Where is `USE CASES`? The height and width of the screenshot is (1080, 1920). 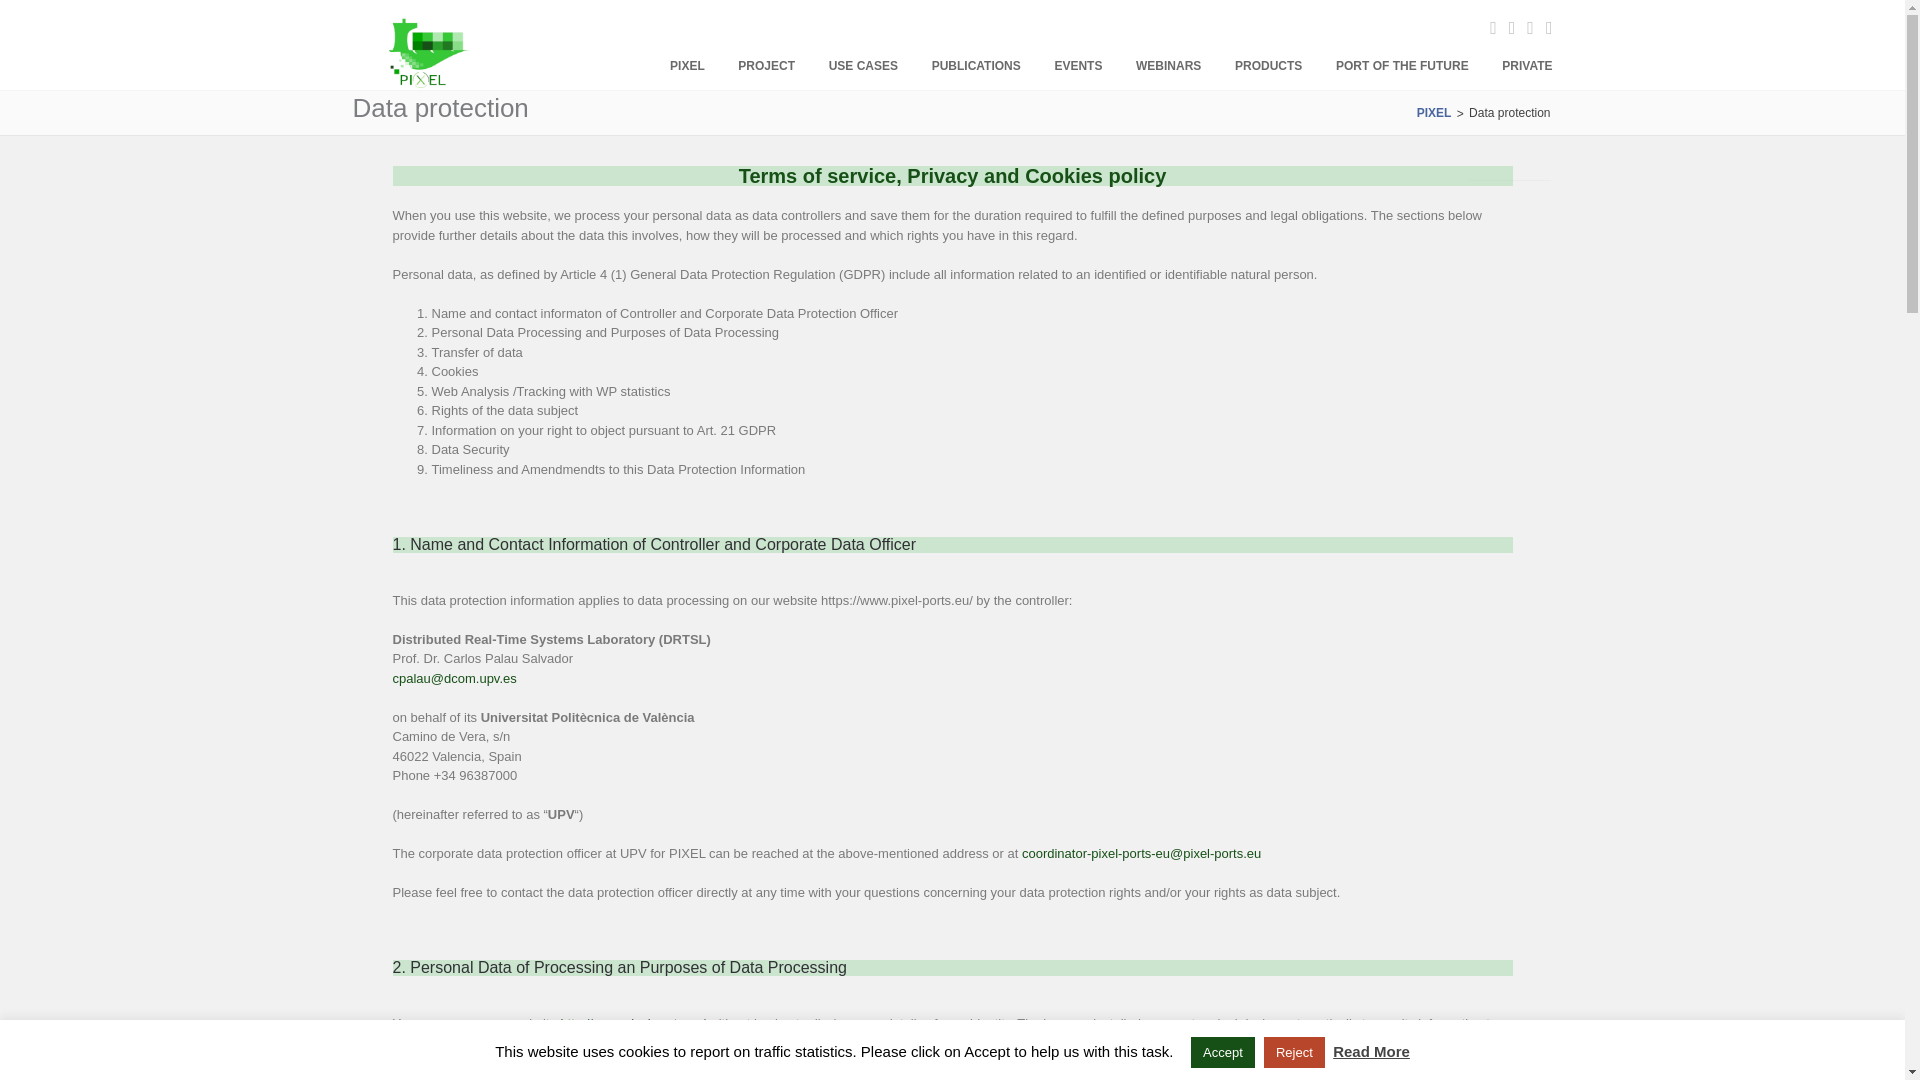 USE CASES is located at coordinates (864, 66).